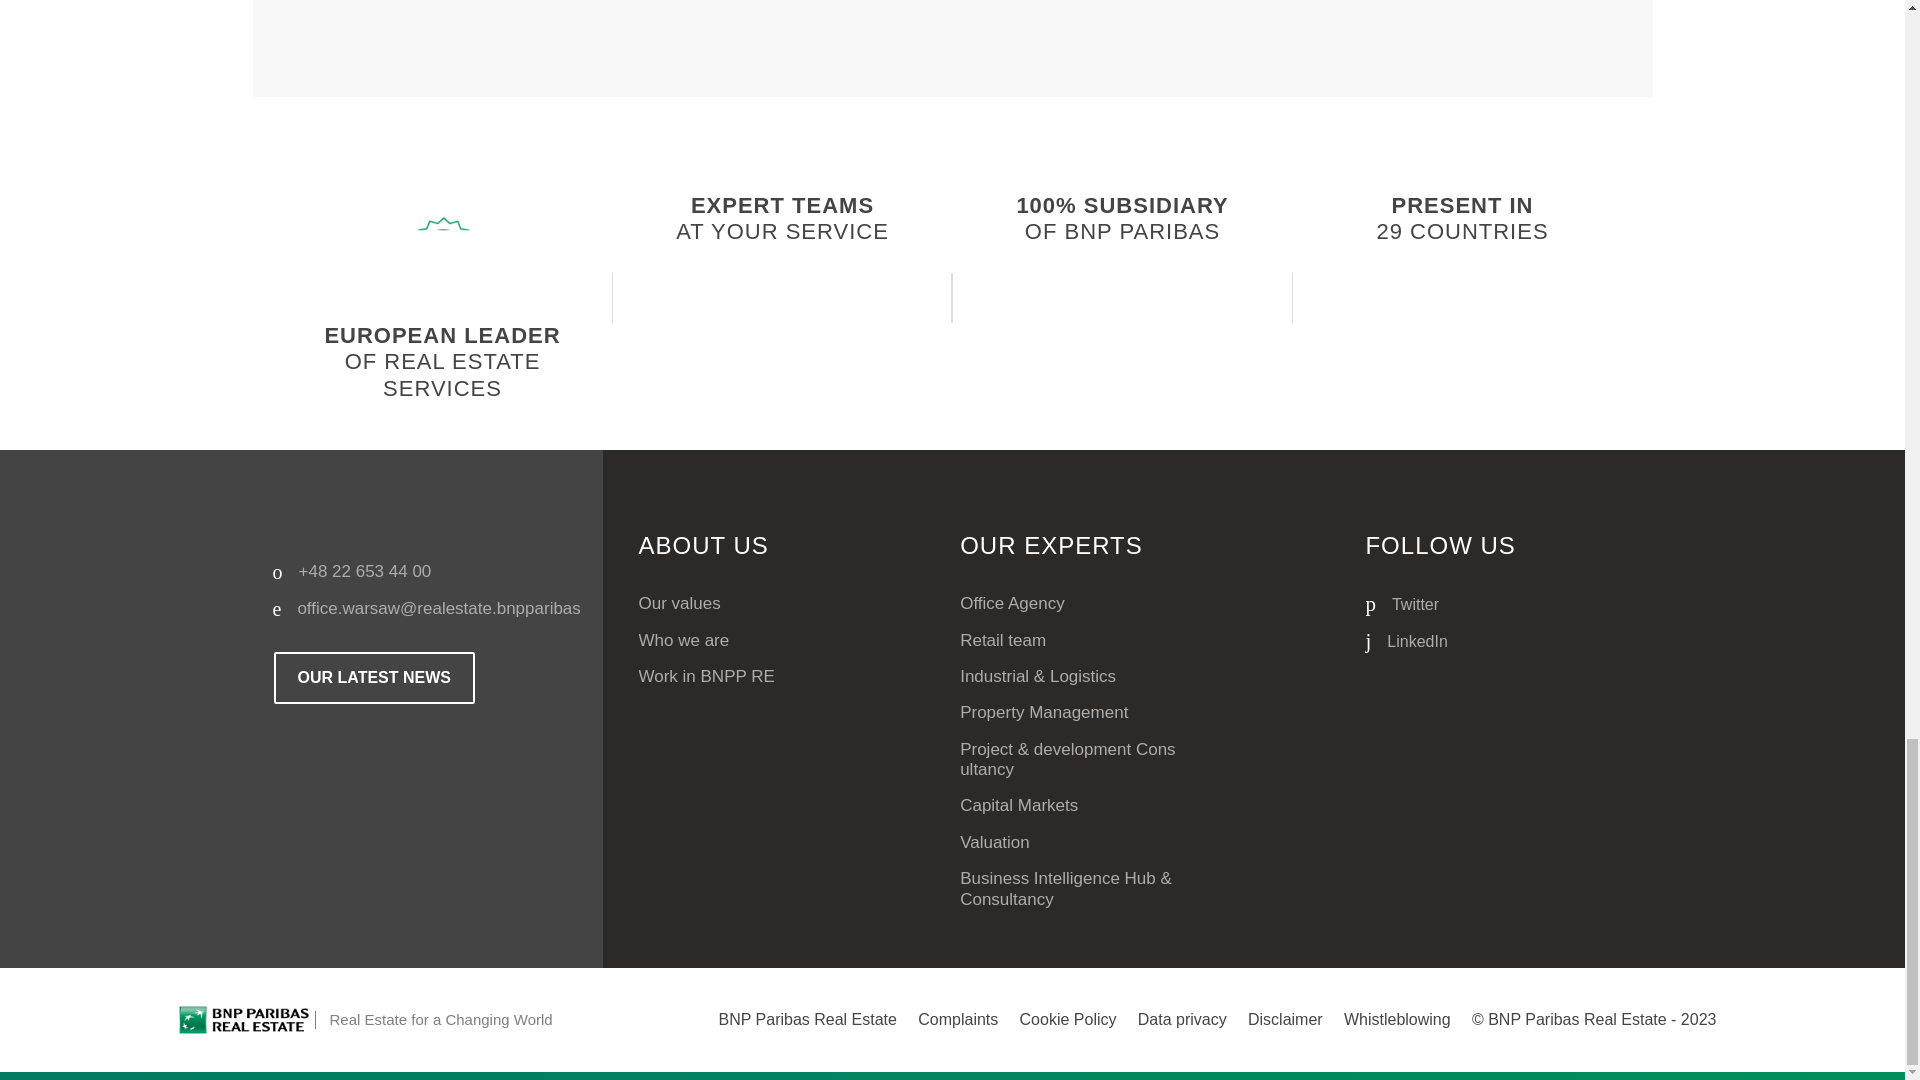  Describe the element at coordinates (1440, 604) in the screenshot. I see `Twitter` at that location.